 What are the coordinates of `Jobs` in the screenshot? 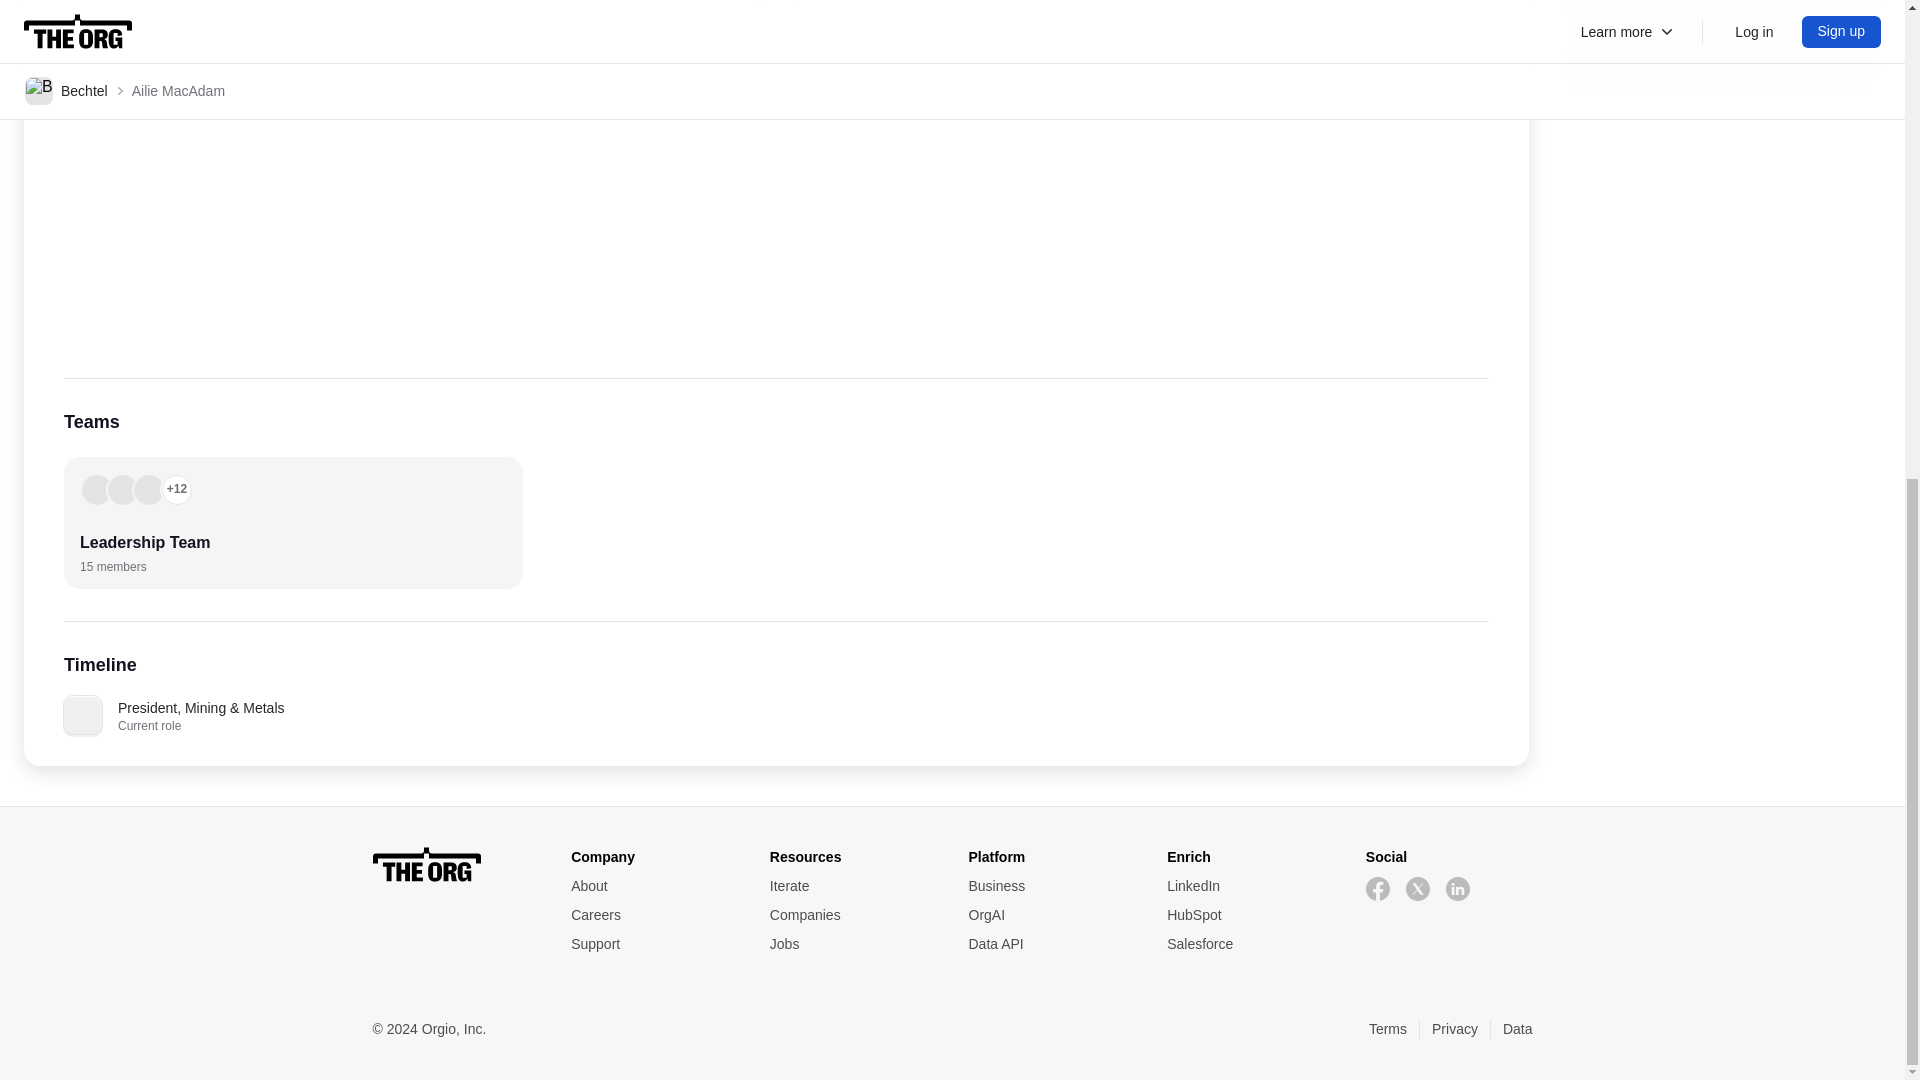 It's located at (852, 944).